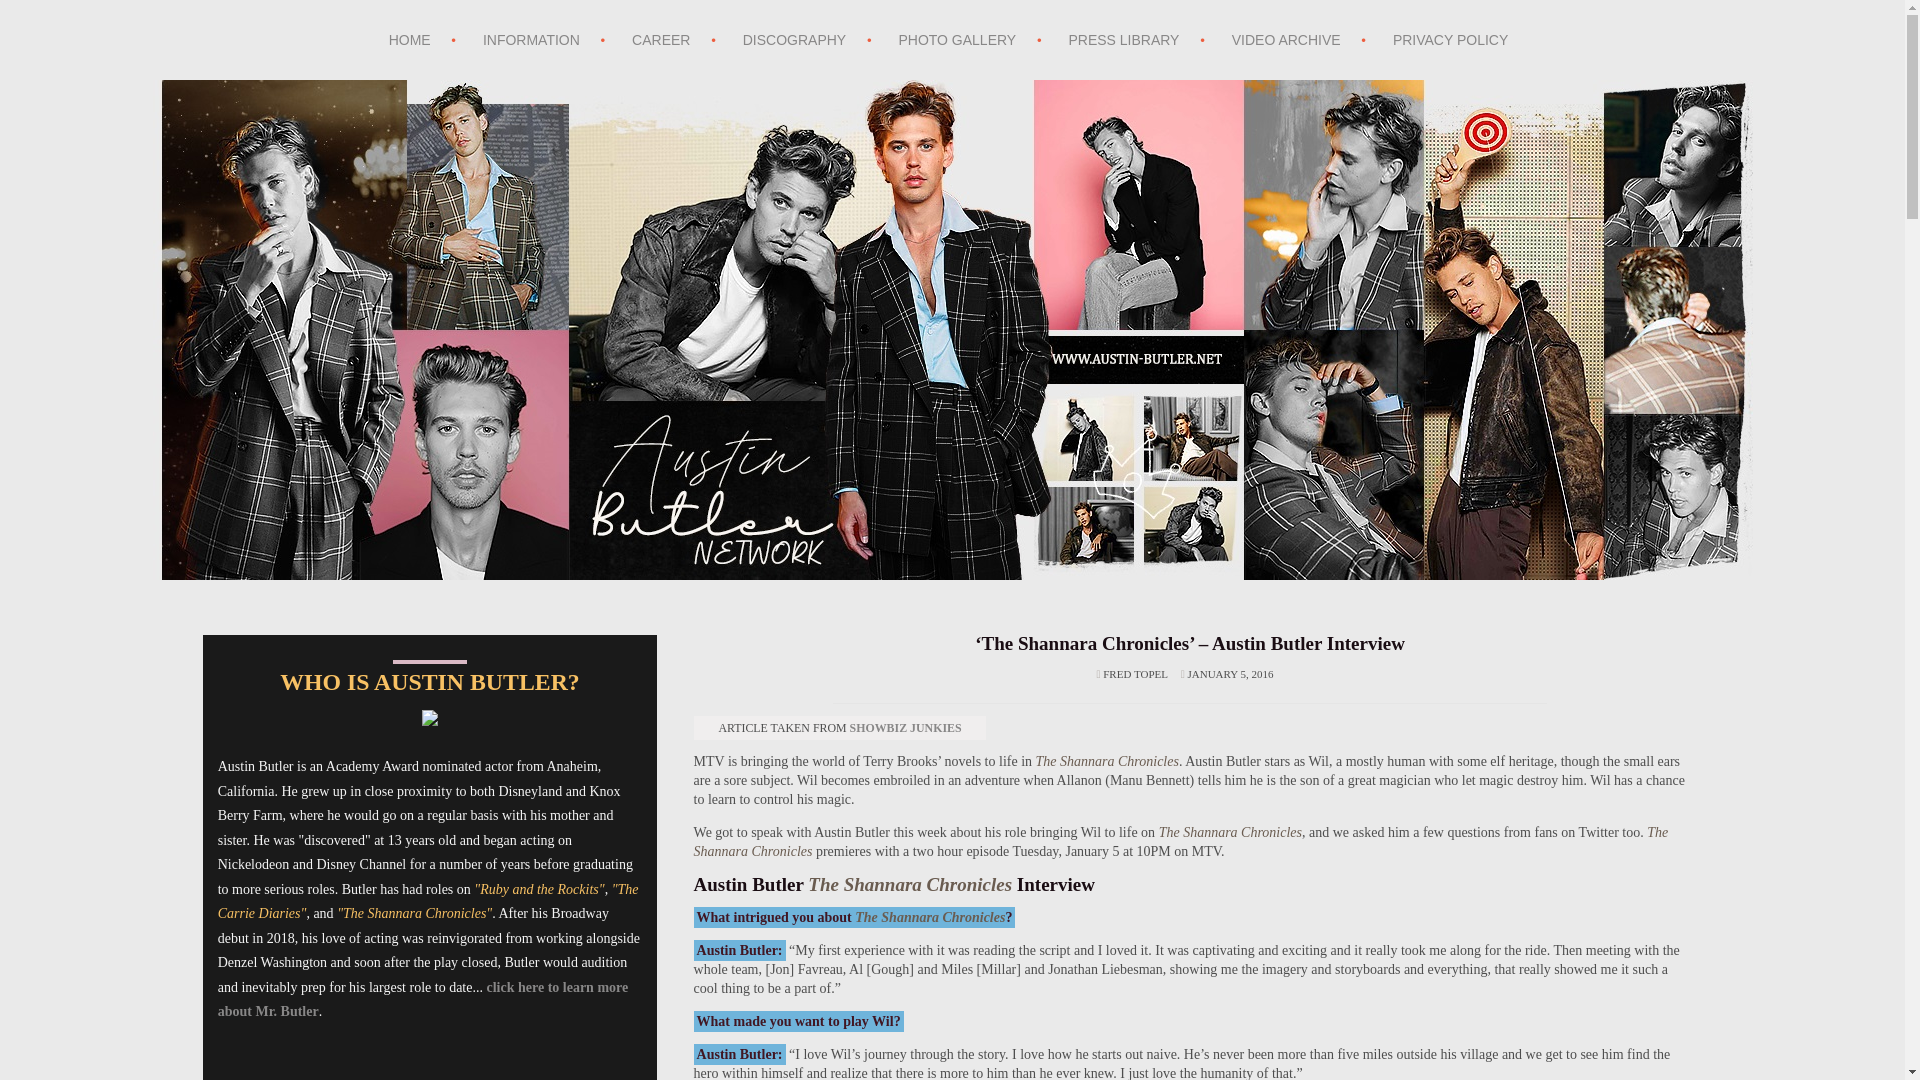 This screenshot has width=1920, height=1080. I want to click on VIDEO ARCHIVE, so click(1286, 40).